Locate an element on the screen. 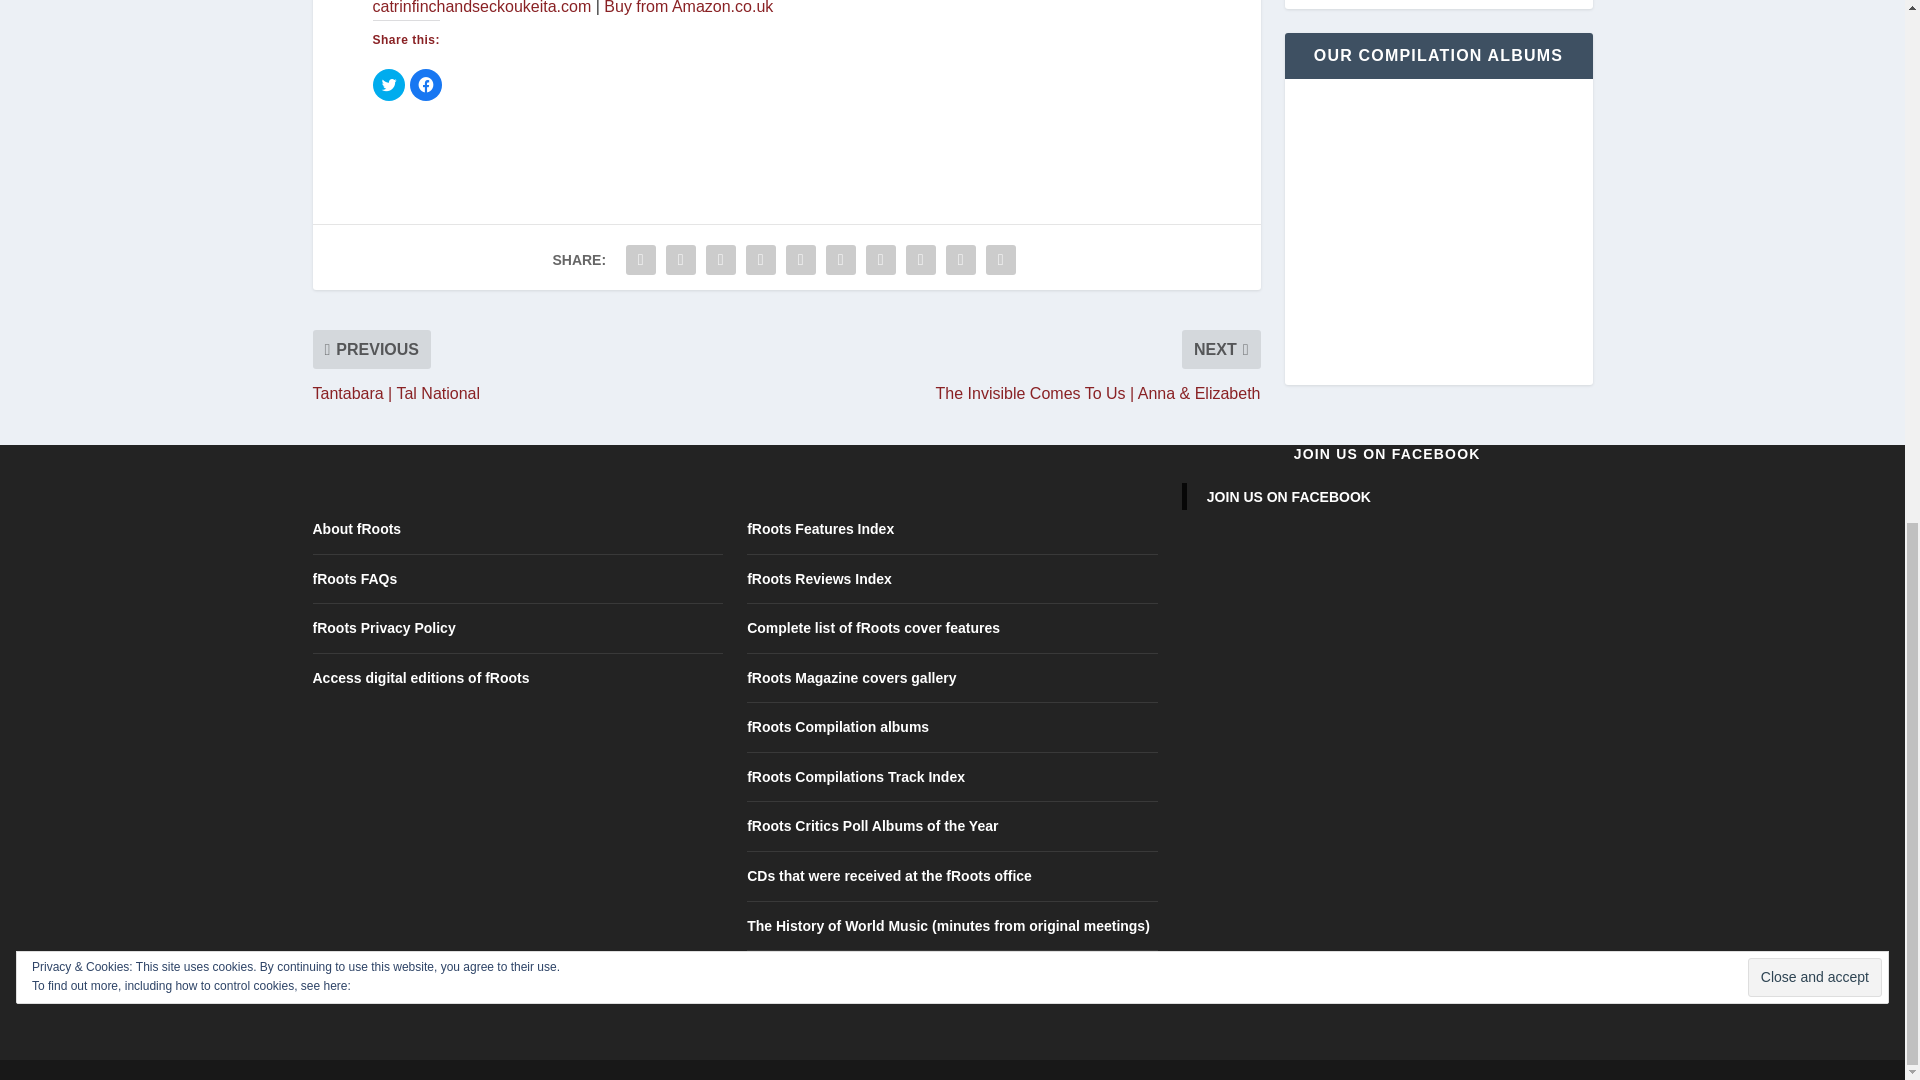 This screenshot has width=1920, height=1080. Click to share on Twitter is located at coordinates (388, 85).